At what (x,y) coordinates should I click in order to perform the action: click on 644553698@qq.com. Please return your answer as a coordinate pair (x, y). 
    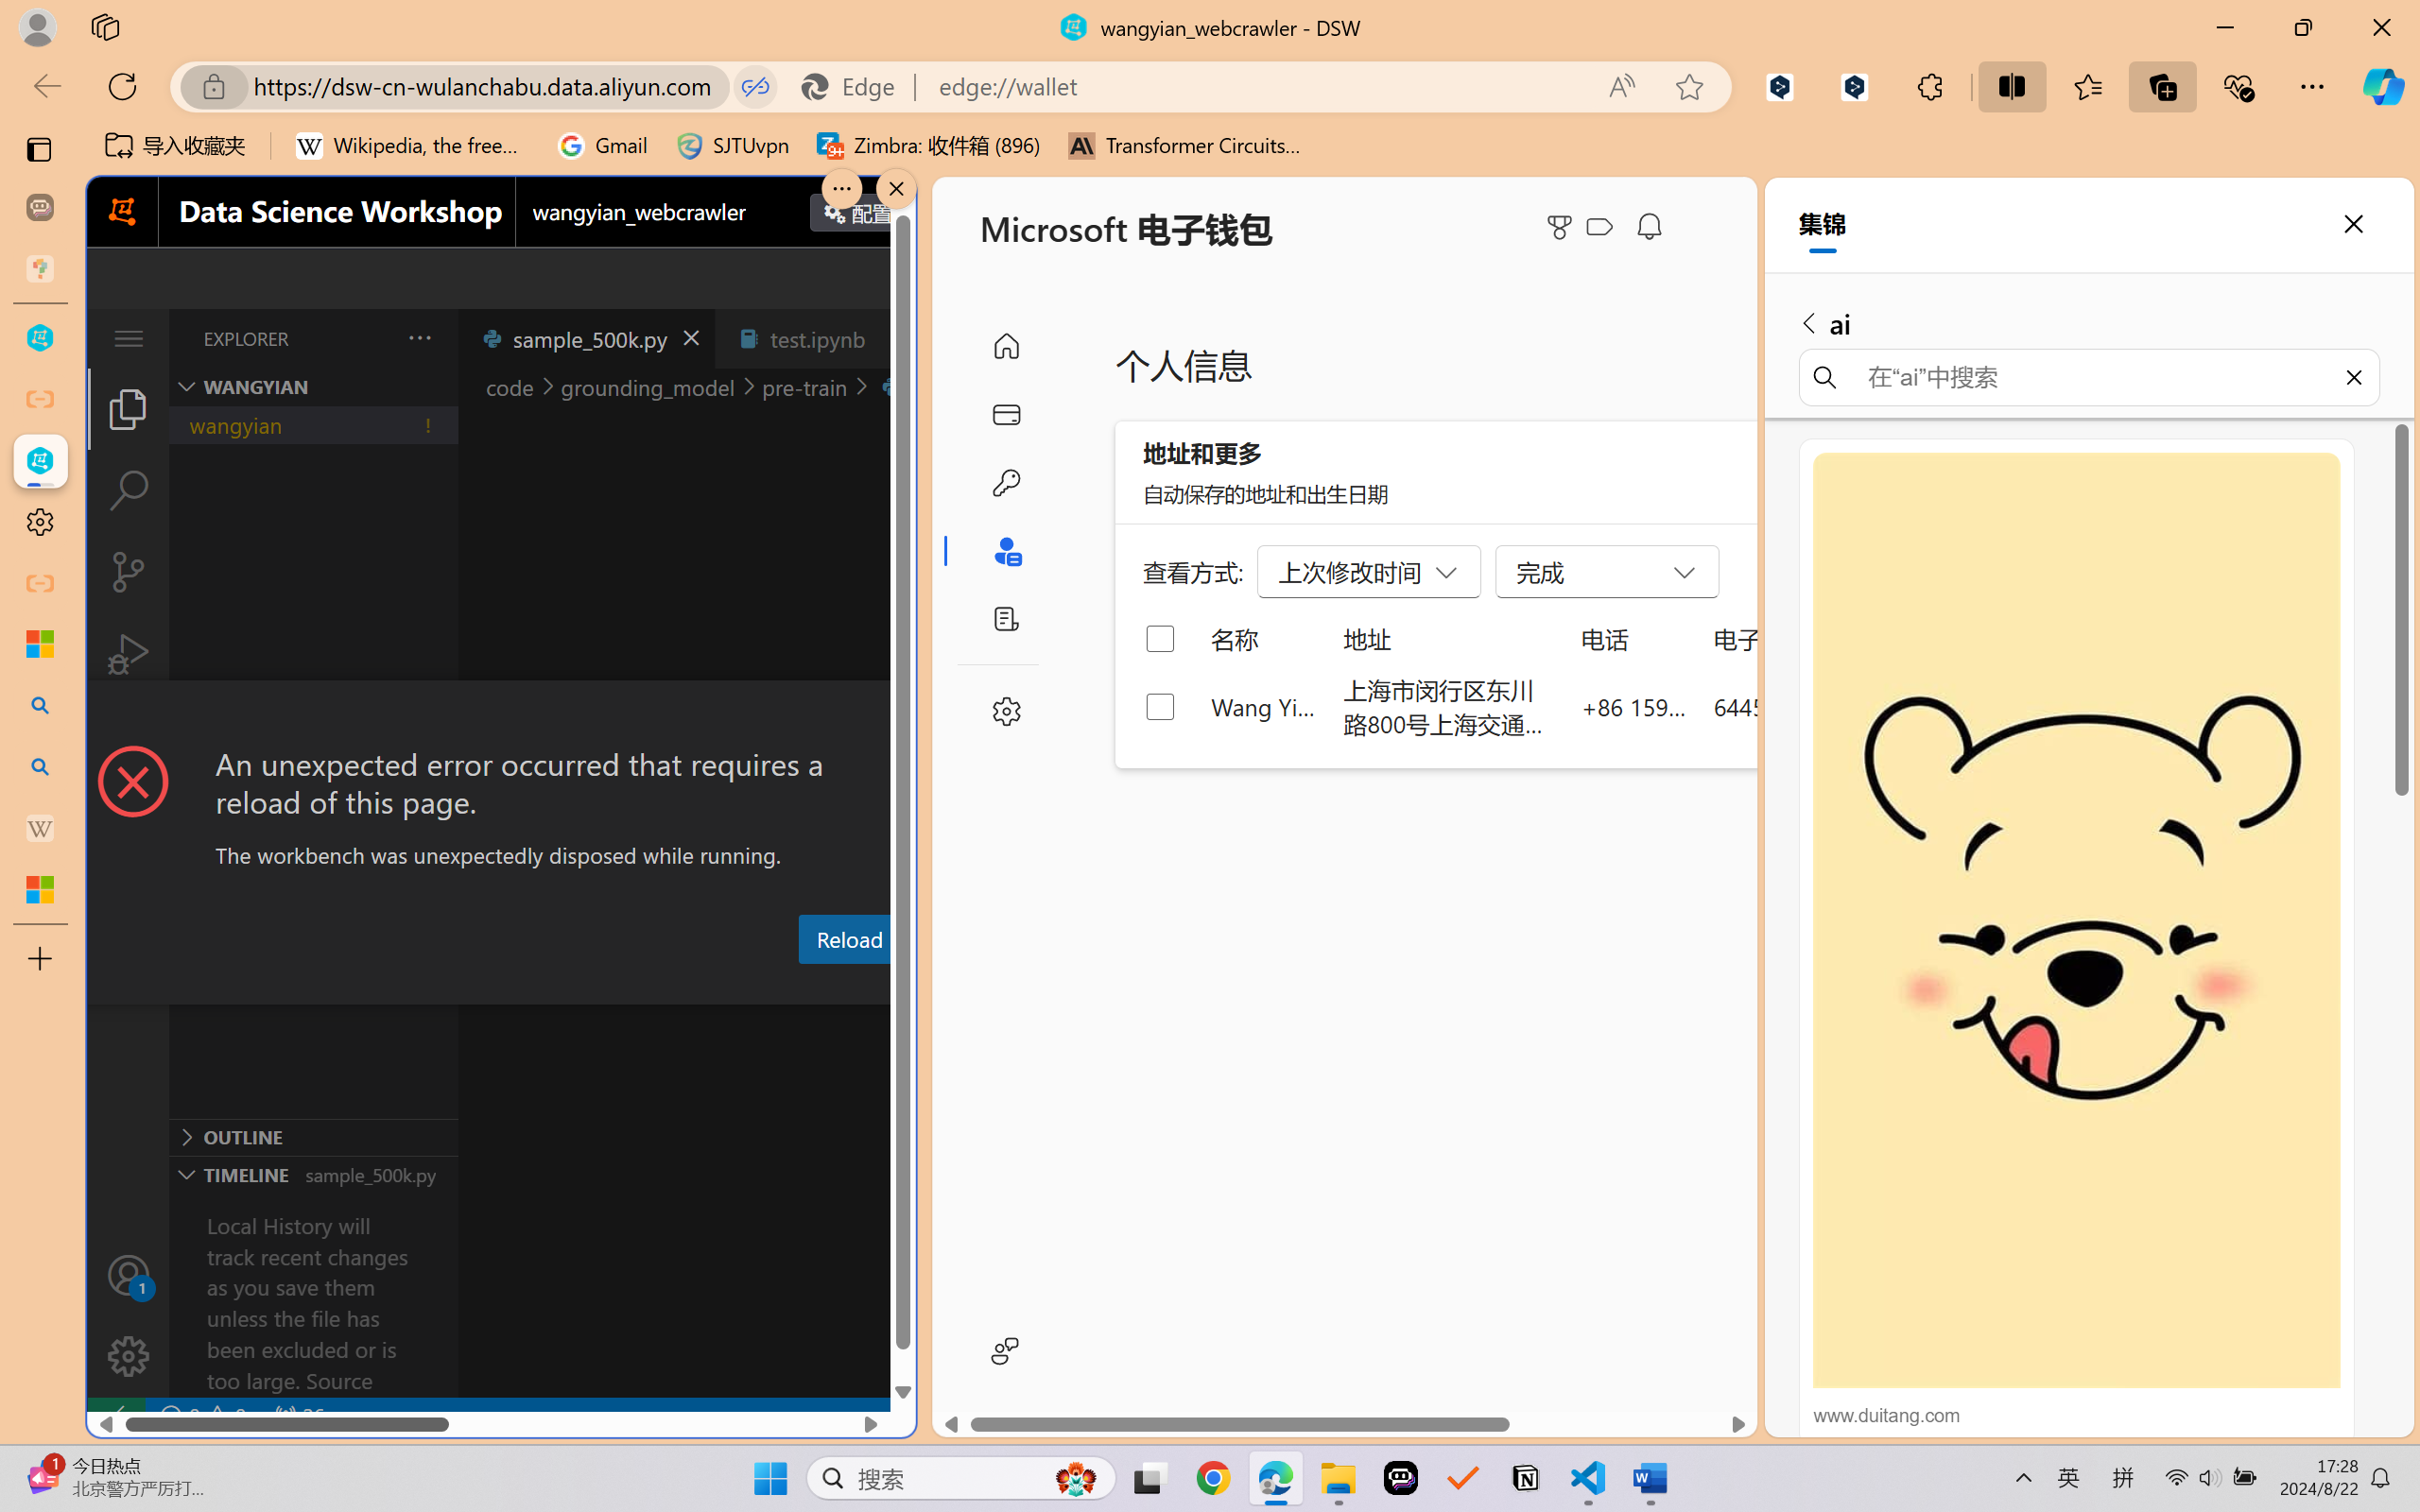
    Looking at the image, I should click on (1819, 706).